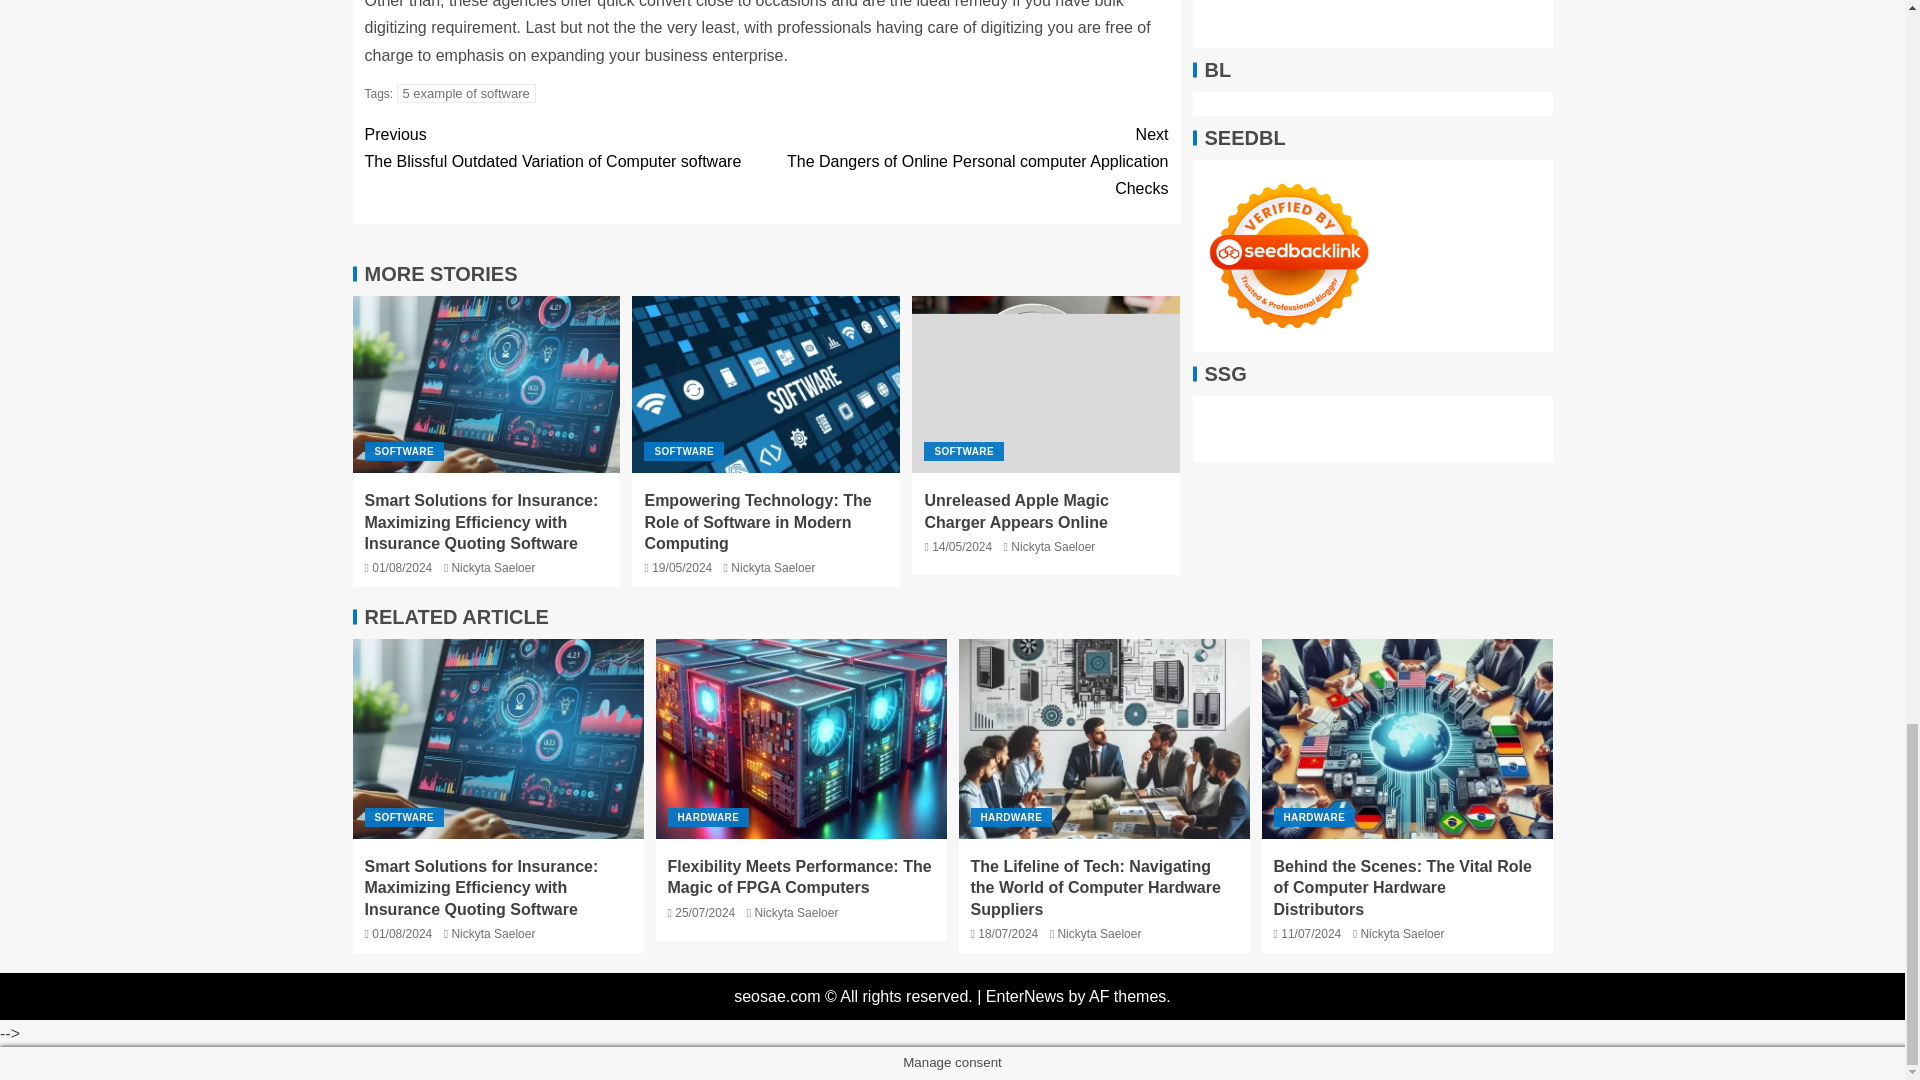 This screenshot has height=1080, width=1920. I want to click on SOFTWARE, so click(962, 451).